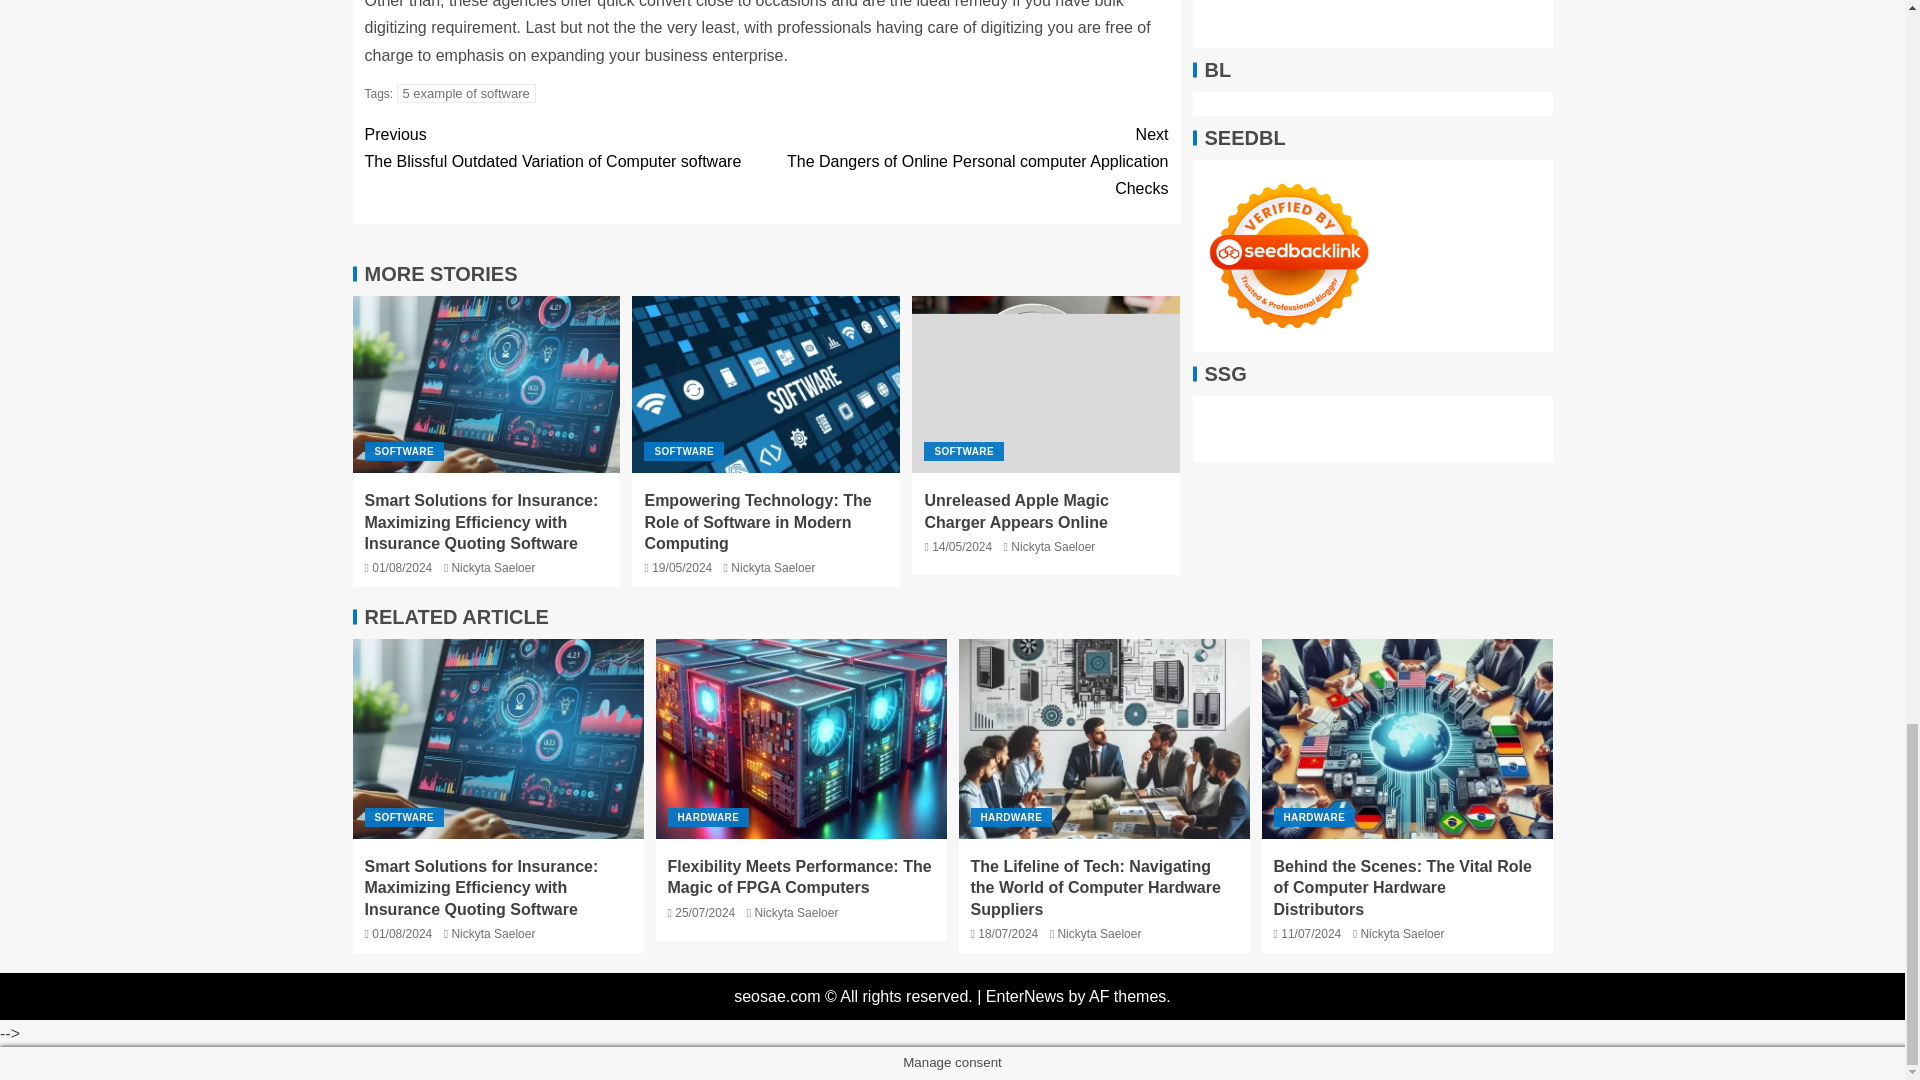 This screenshot has height=1080, width=1920. I want to click on SOFTWARE, so click(962, 451).